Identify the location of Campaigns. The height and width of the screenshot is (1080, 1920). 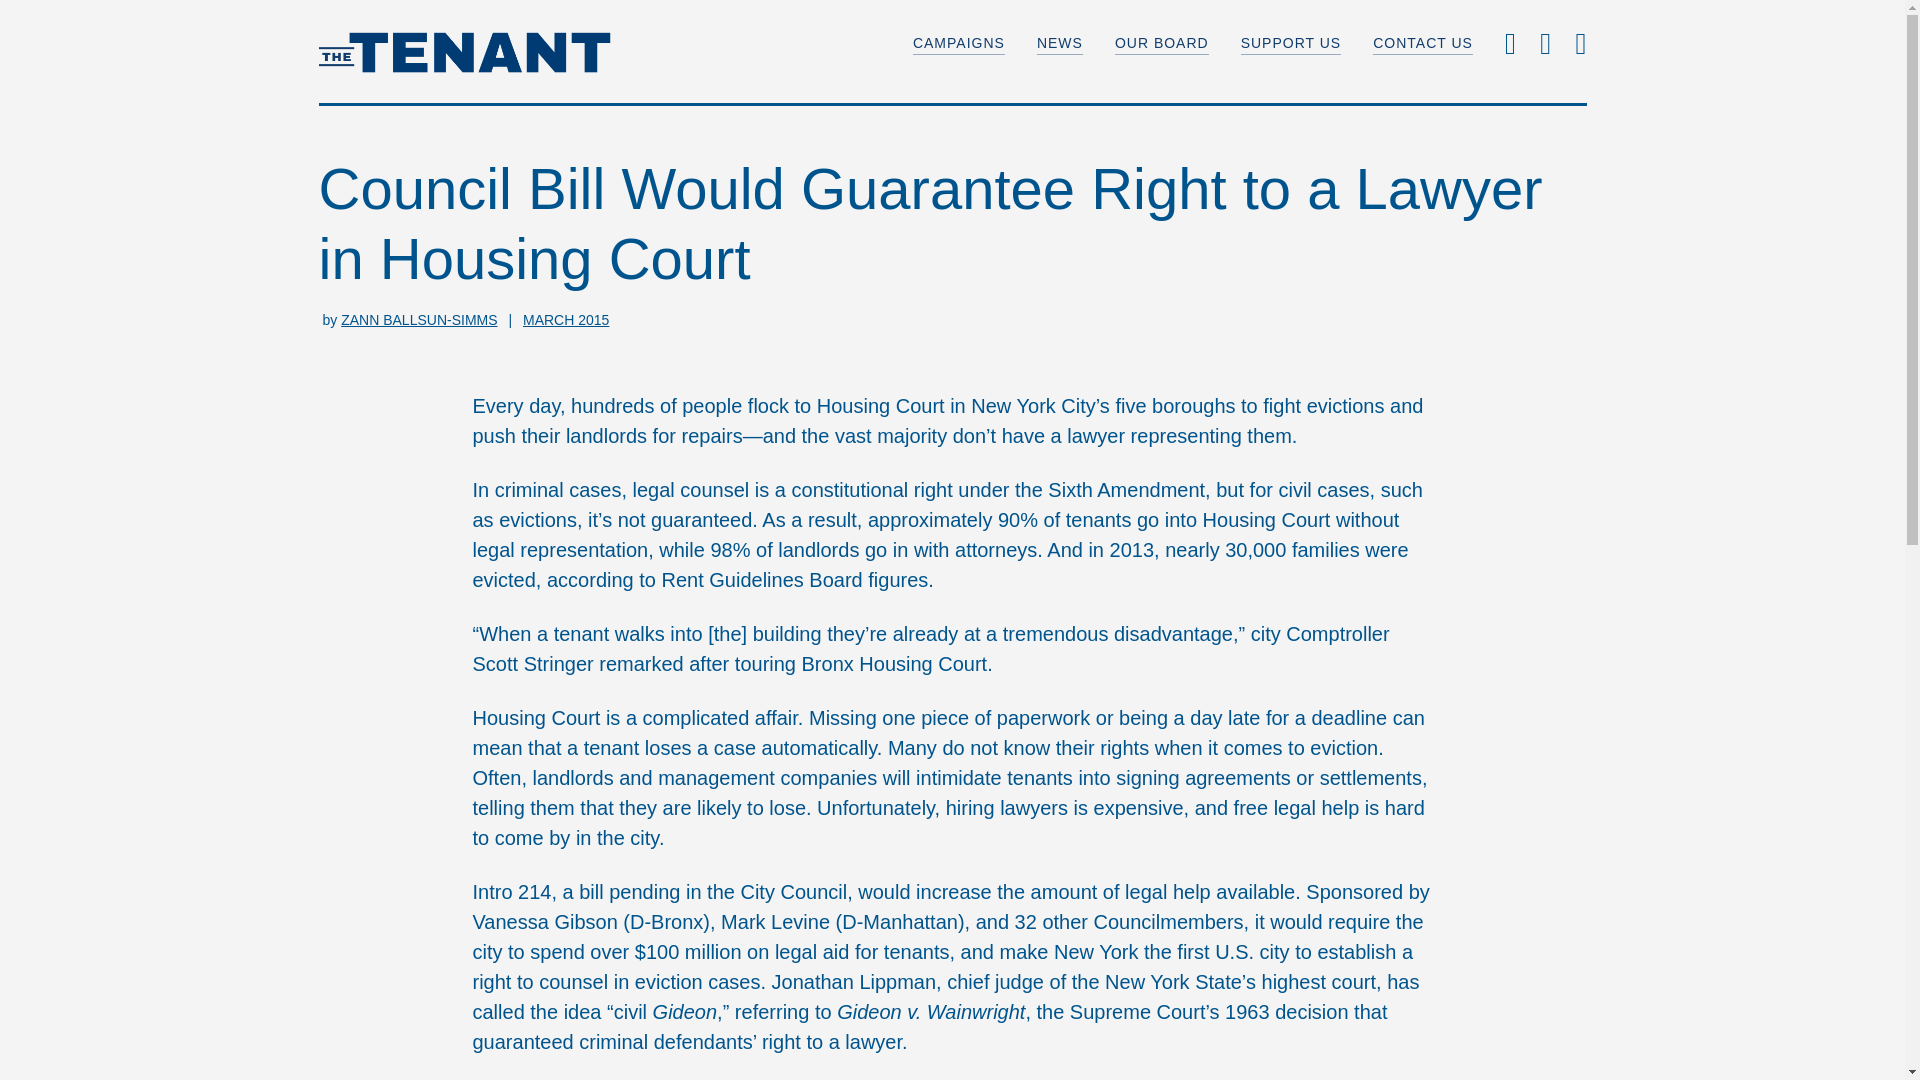
(958, 44).